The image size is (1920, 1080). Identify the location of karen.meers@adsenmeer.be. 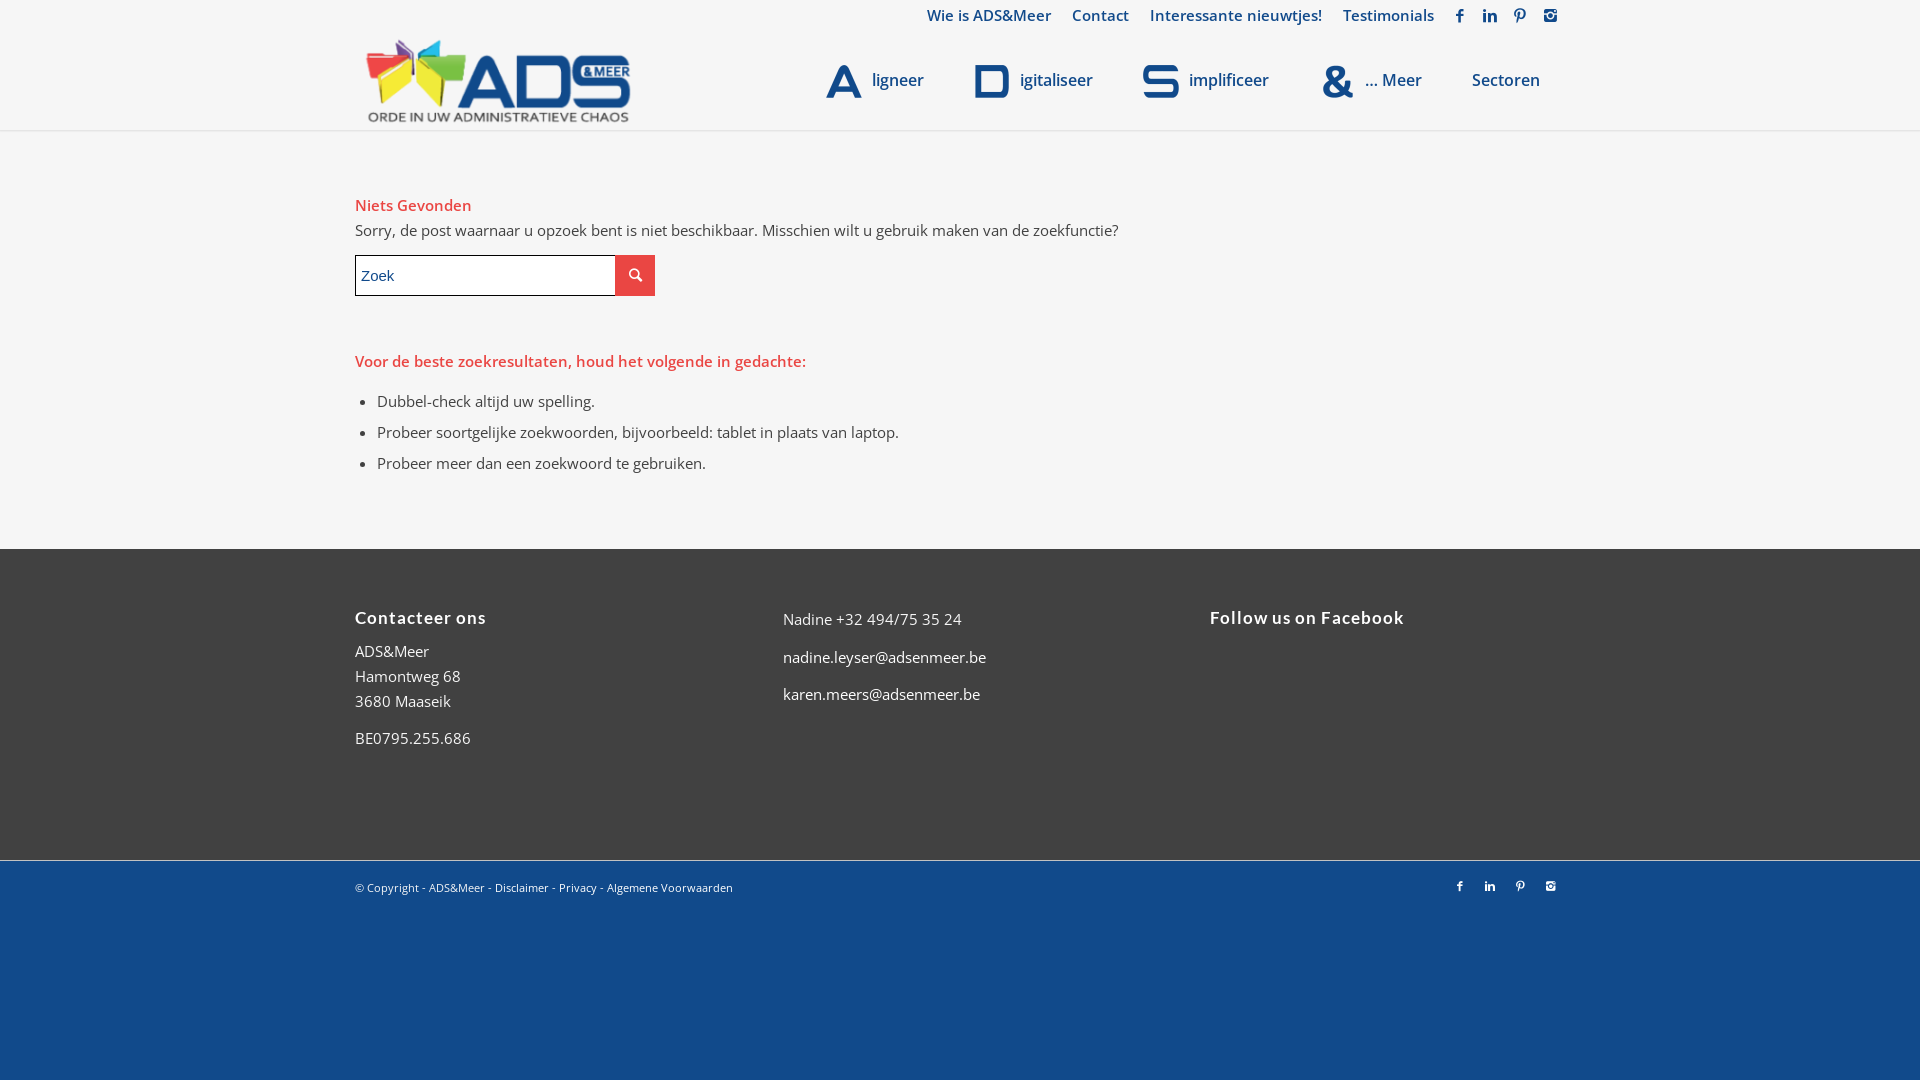
(881, 694).